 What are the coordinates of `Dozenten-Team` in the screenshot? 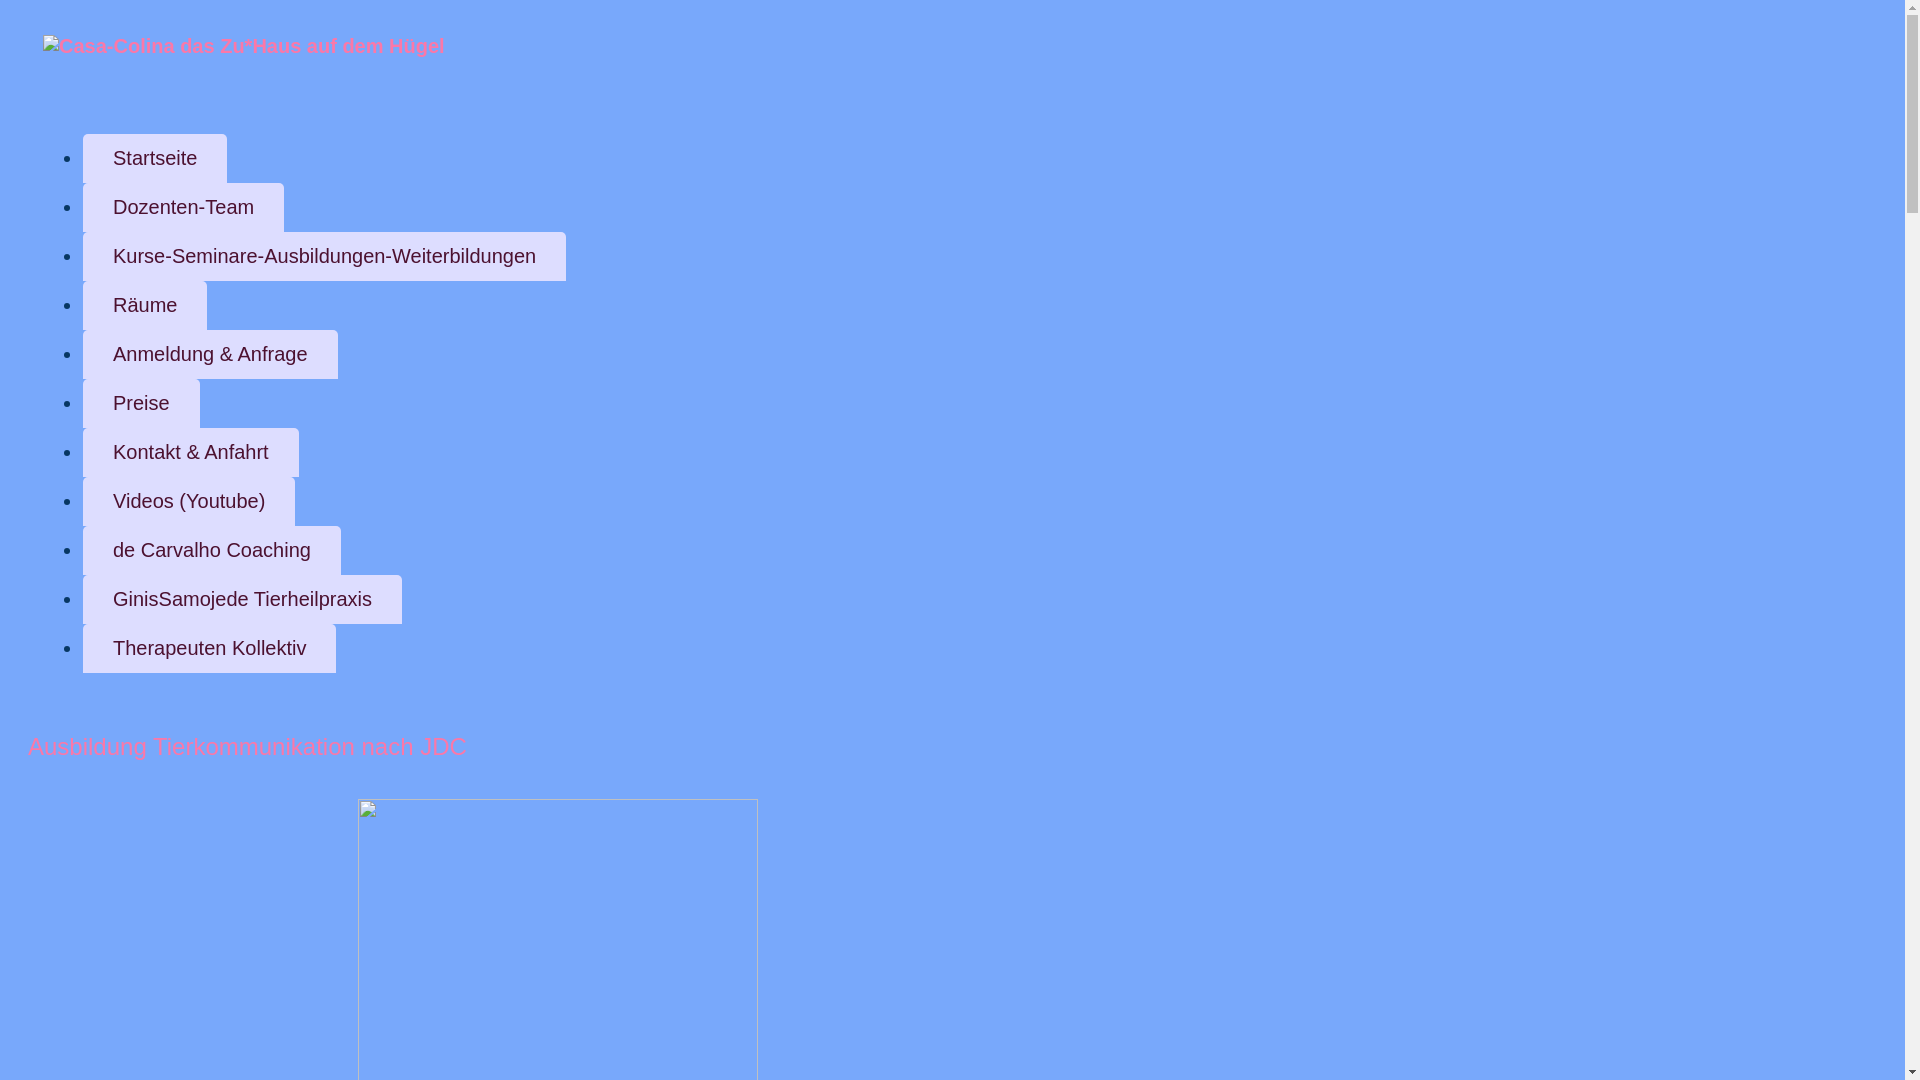 It's located at (184, 208).